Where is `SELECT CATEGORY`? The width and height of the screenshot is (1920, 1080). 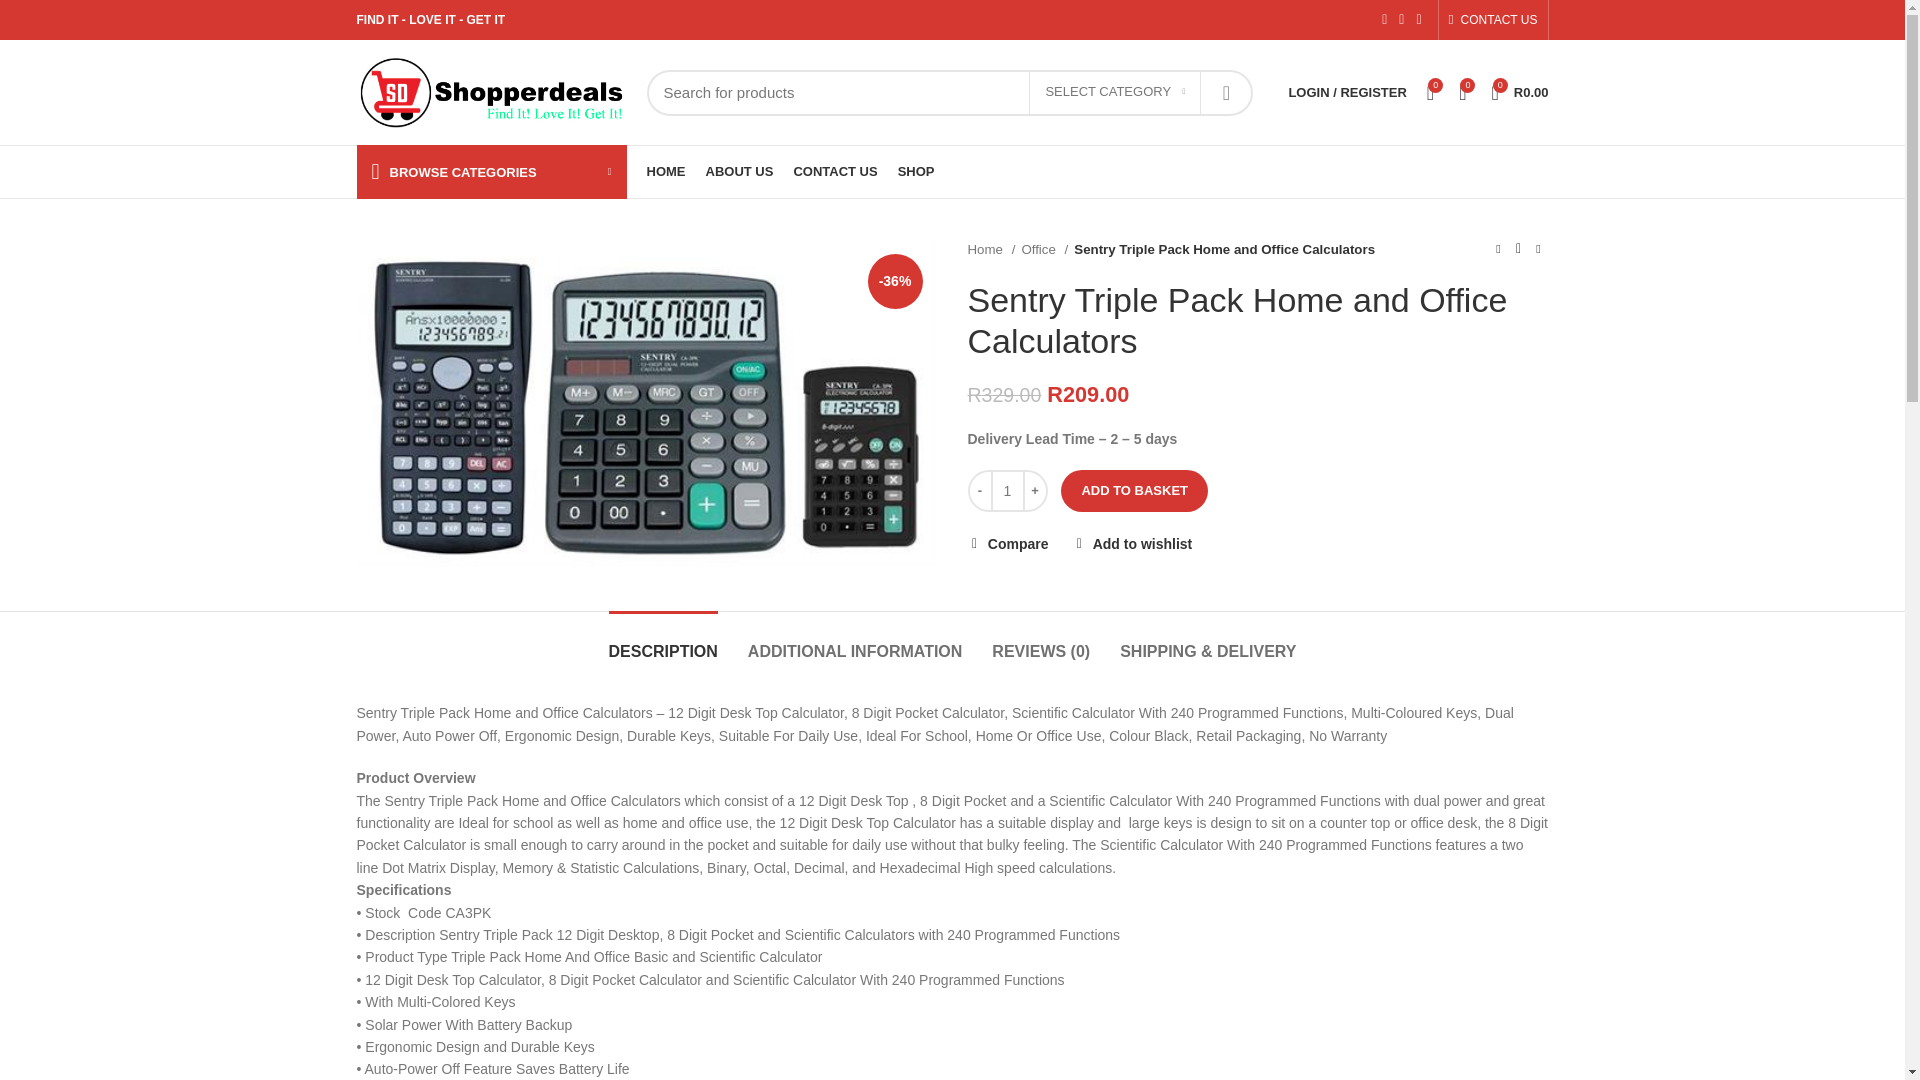 SELECT CATEGORY is located at coordinates (1115, 93).